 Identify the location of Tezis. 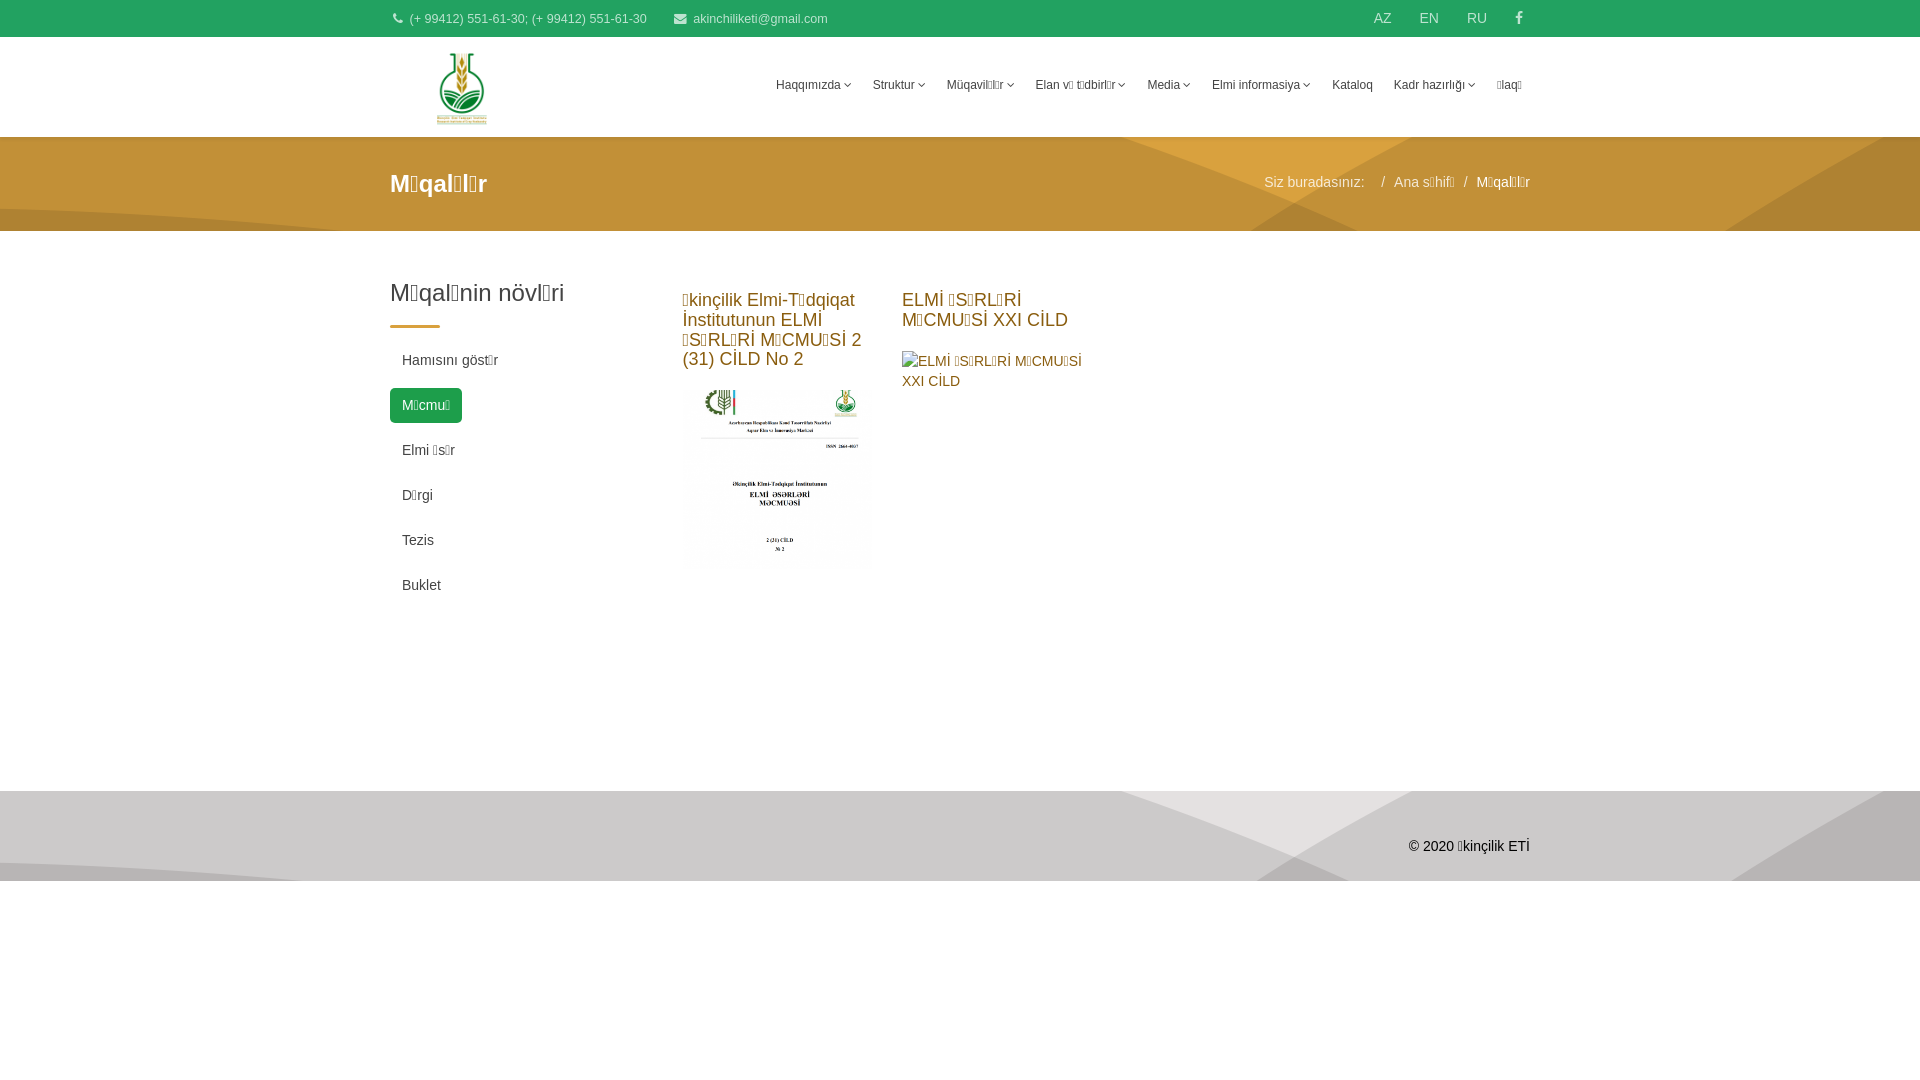
(418, 540).